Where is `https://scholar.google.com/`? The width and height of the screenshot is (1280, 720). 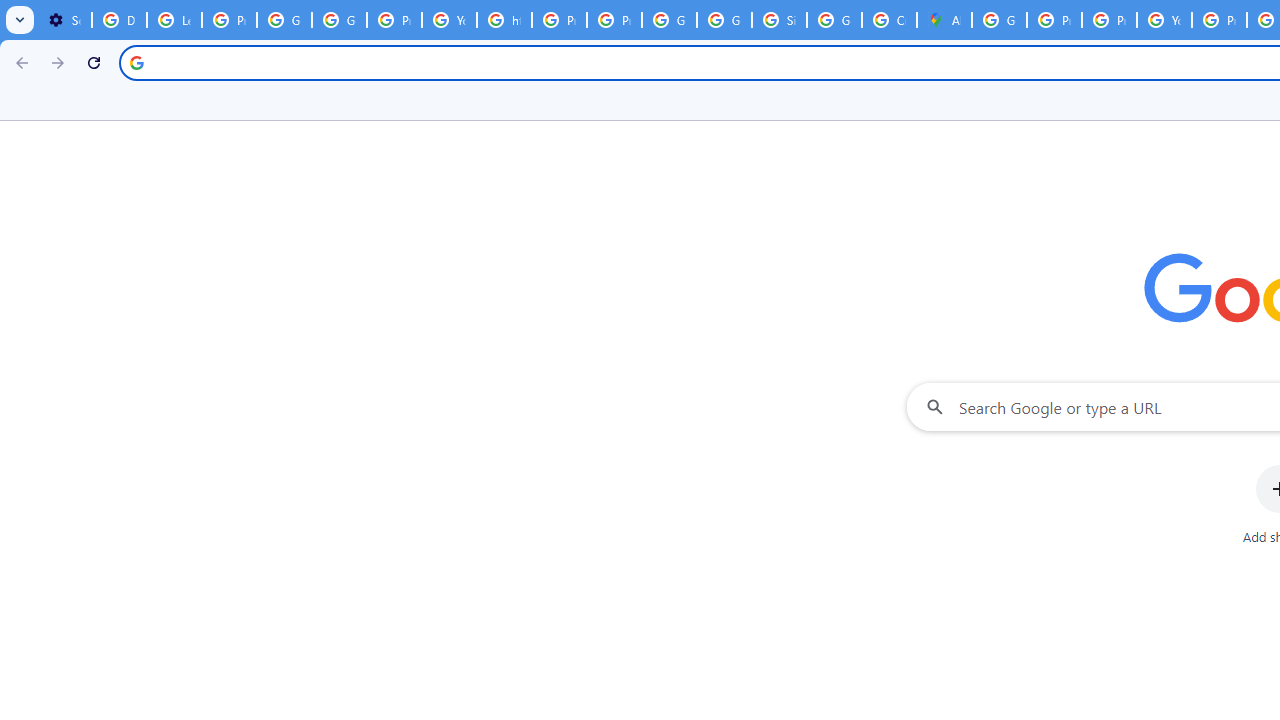
https://scholar.google.com/ is located at coordinates (504, 20).